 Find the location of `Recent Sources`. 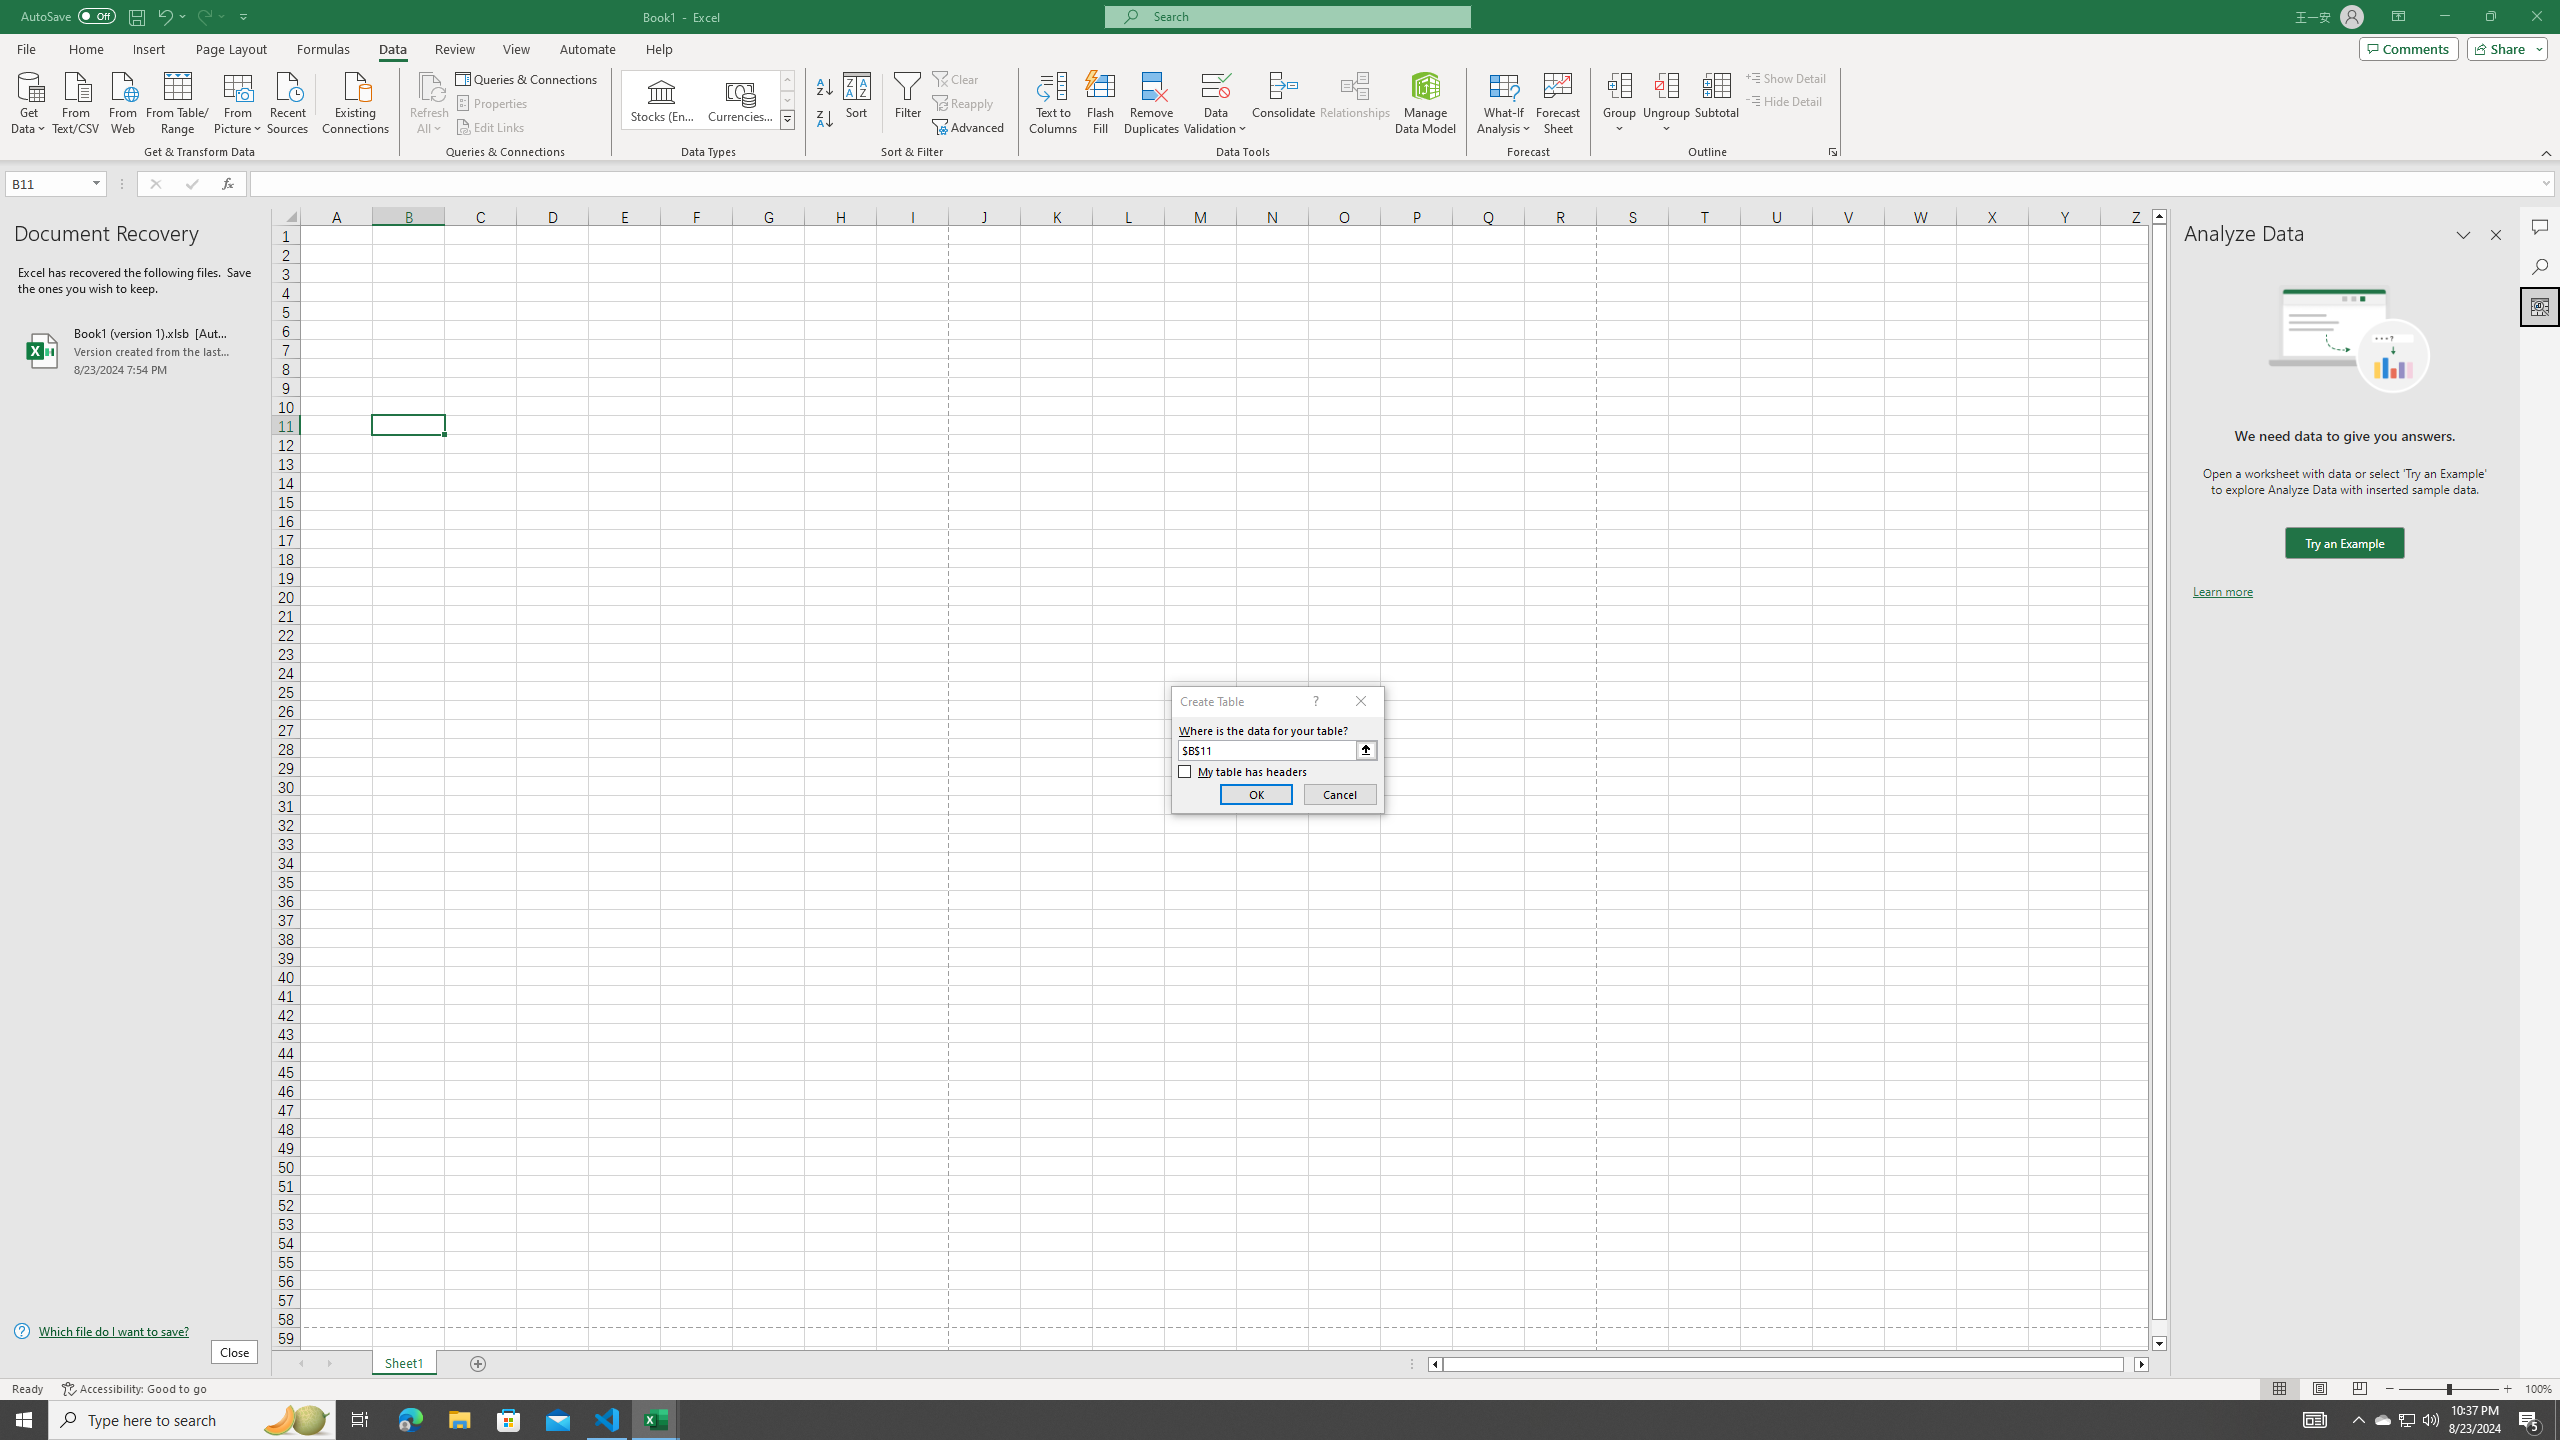

Recent Sources is located at coordinates (288, 101).